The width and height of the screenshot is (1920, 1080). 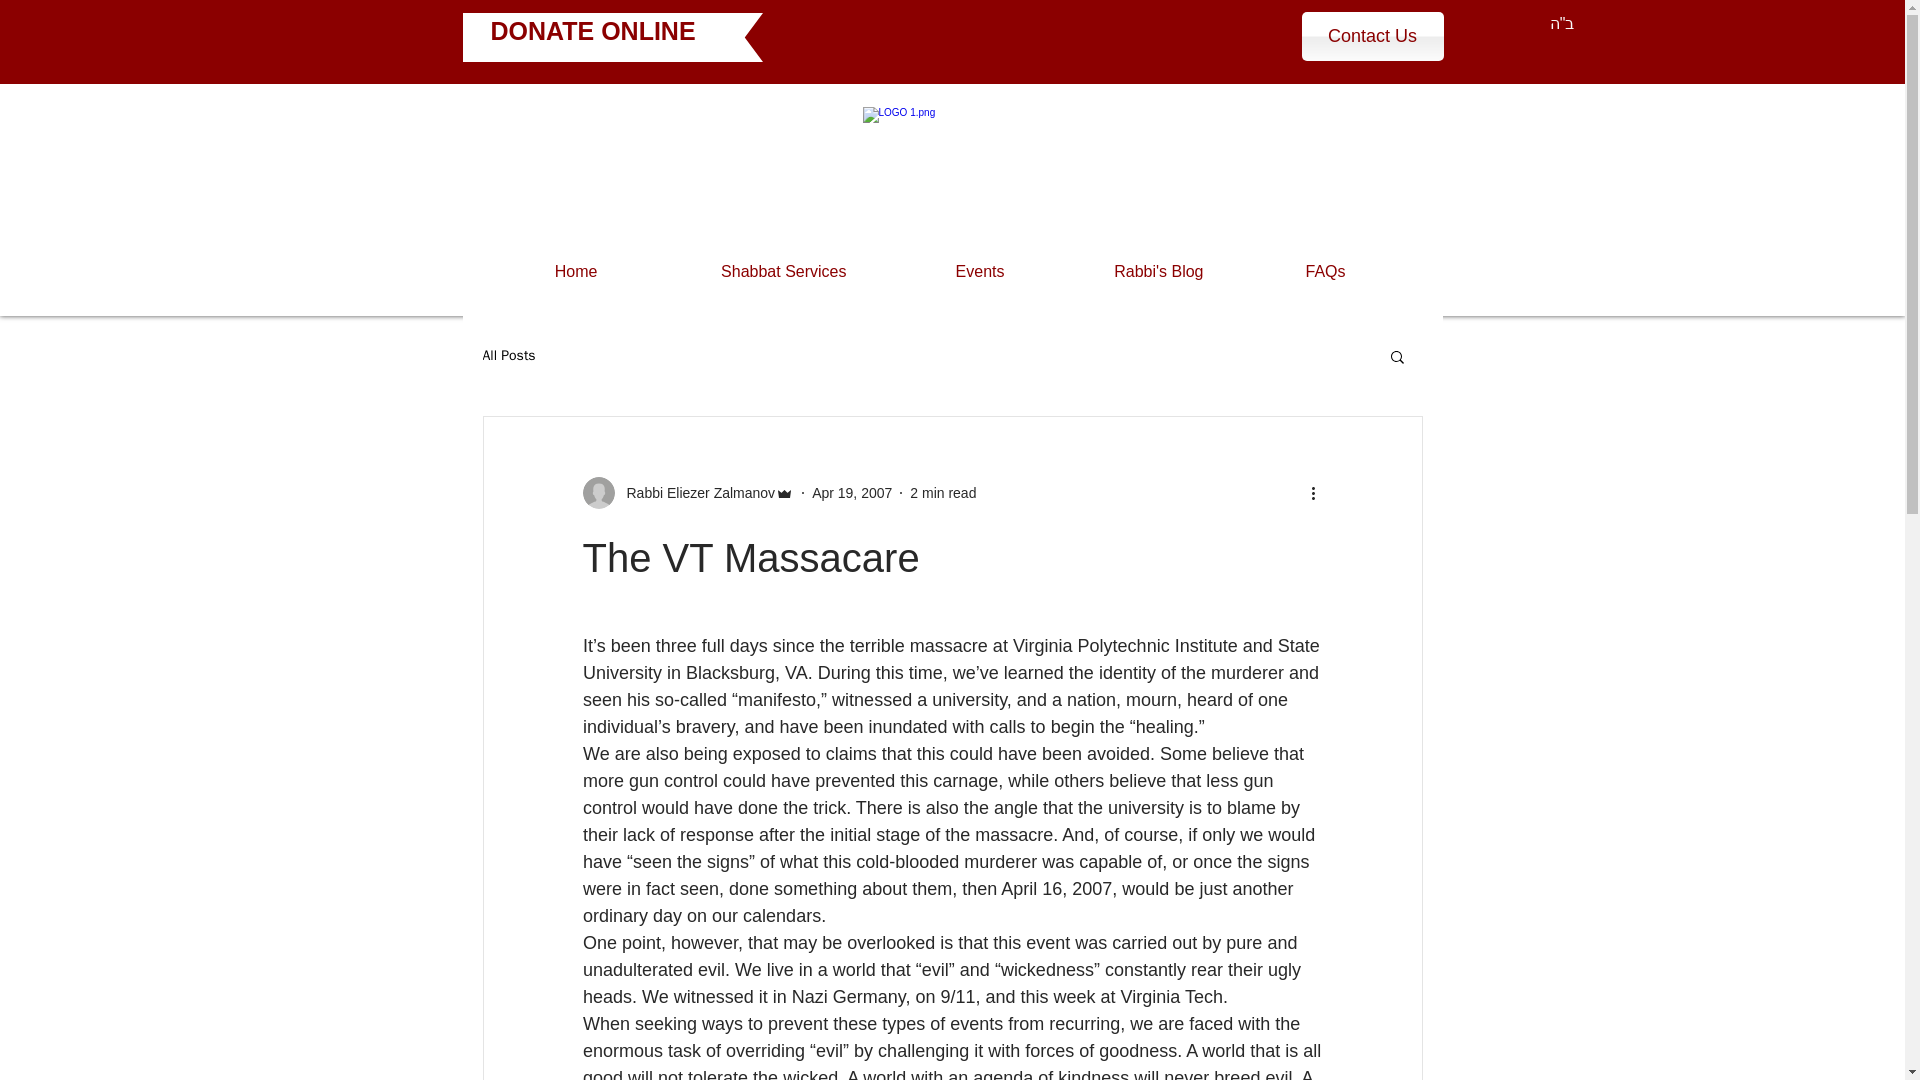 I want to click on FAQs, so click(x=1288, y=272).